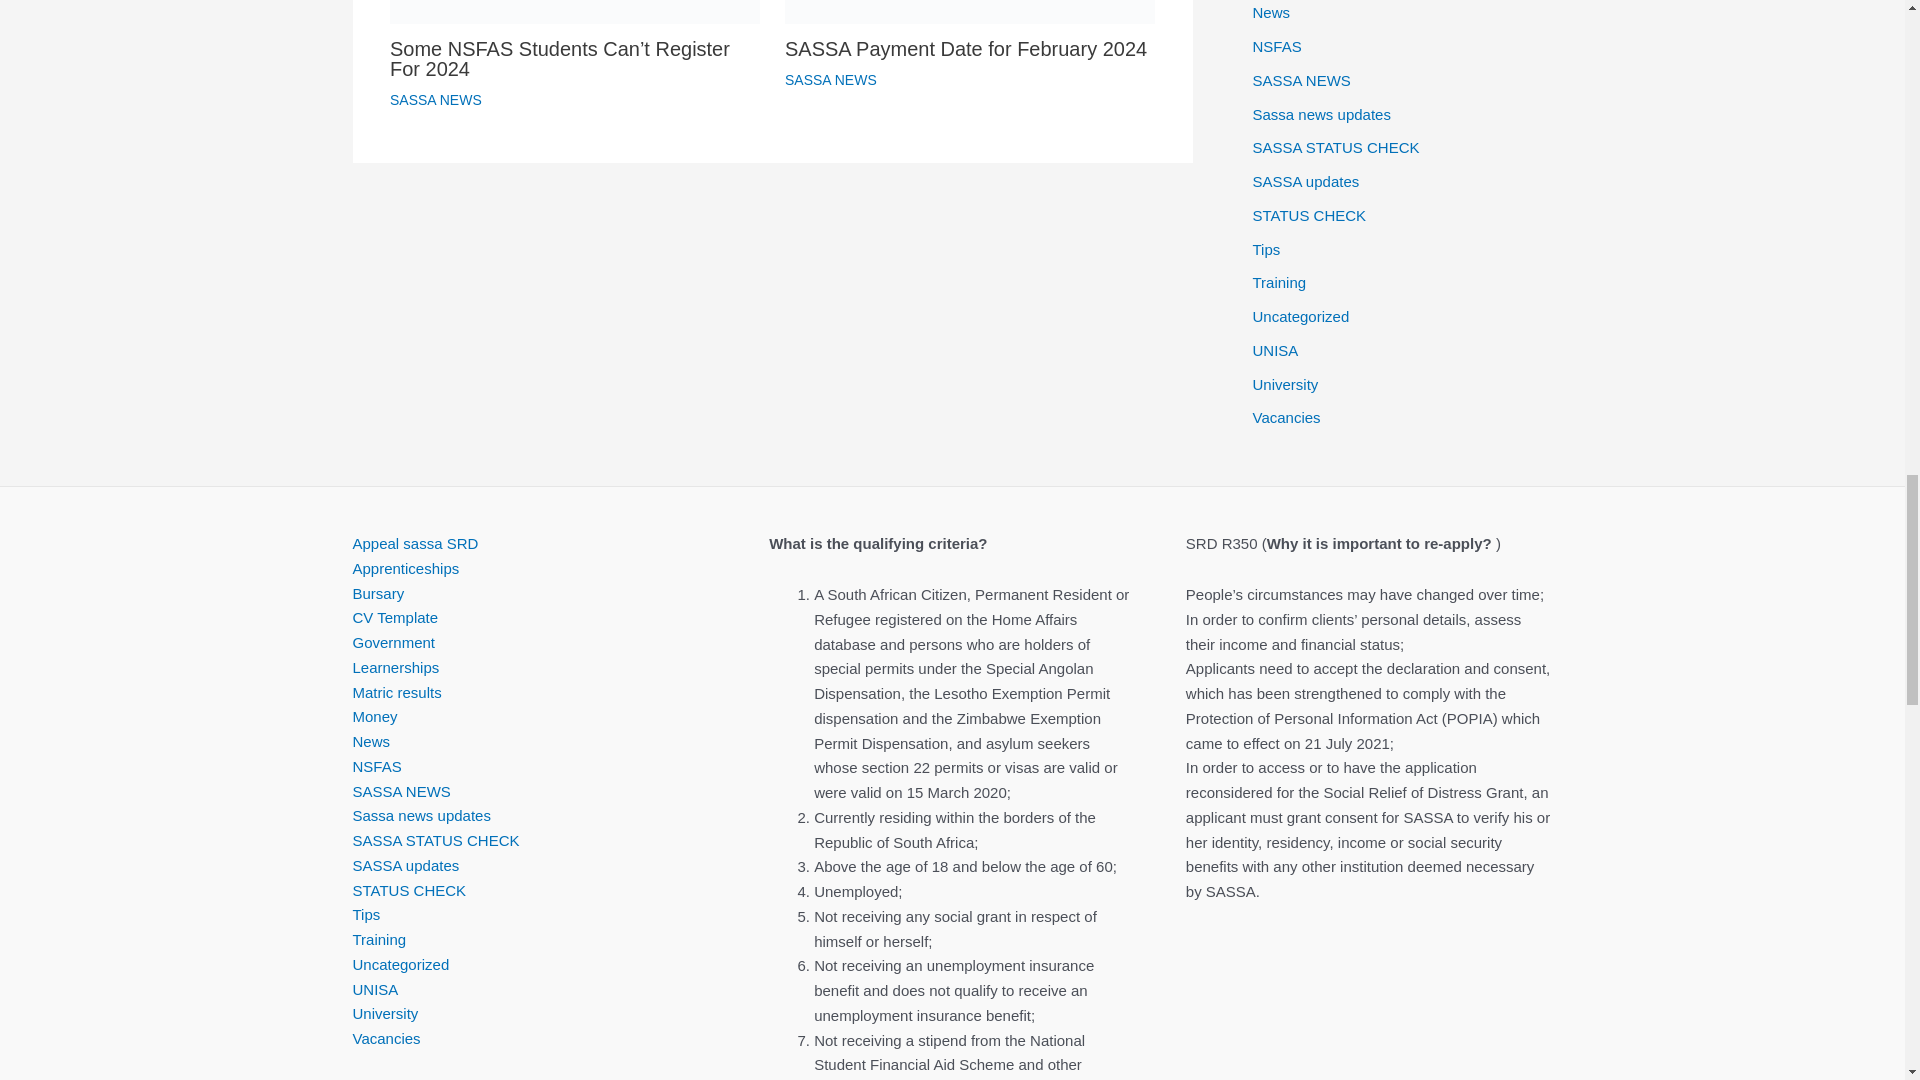  Describe the element at coordinates (435, 100) in the screenshot. I see `SASSA NEWS` at that location.